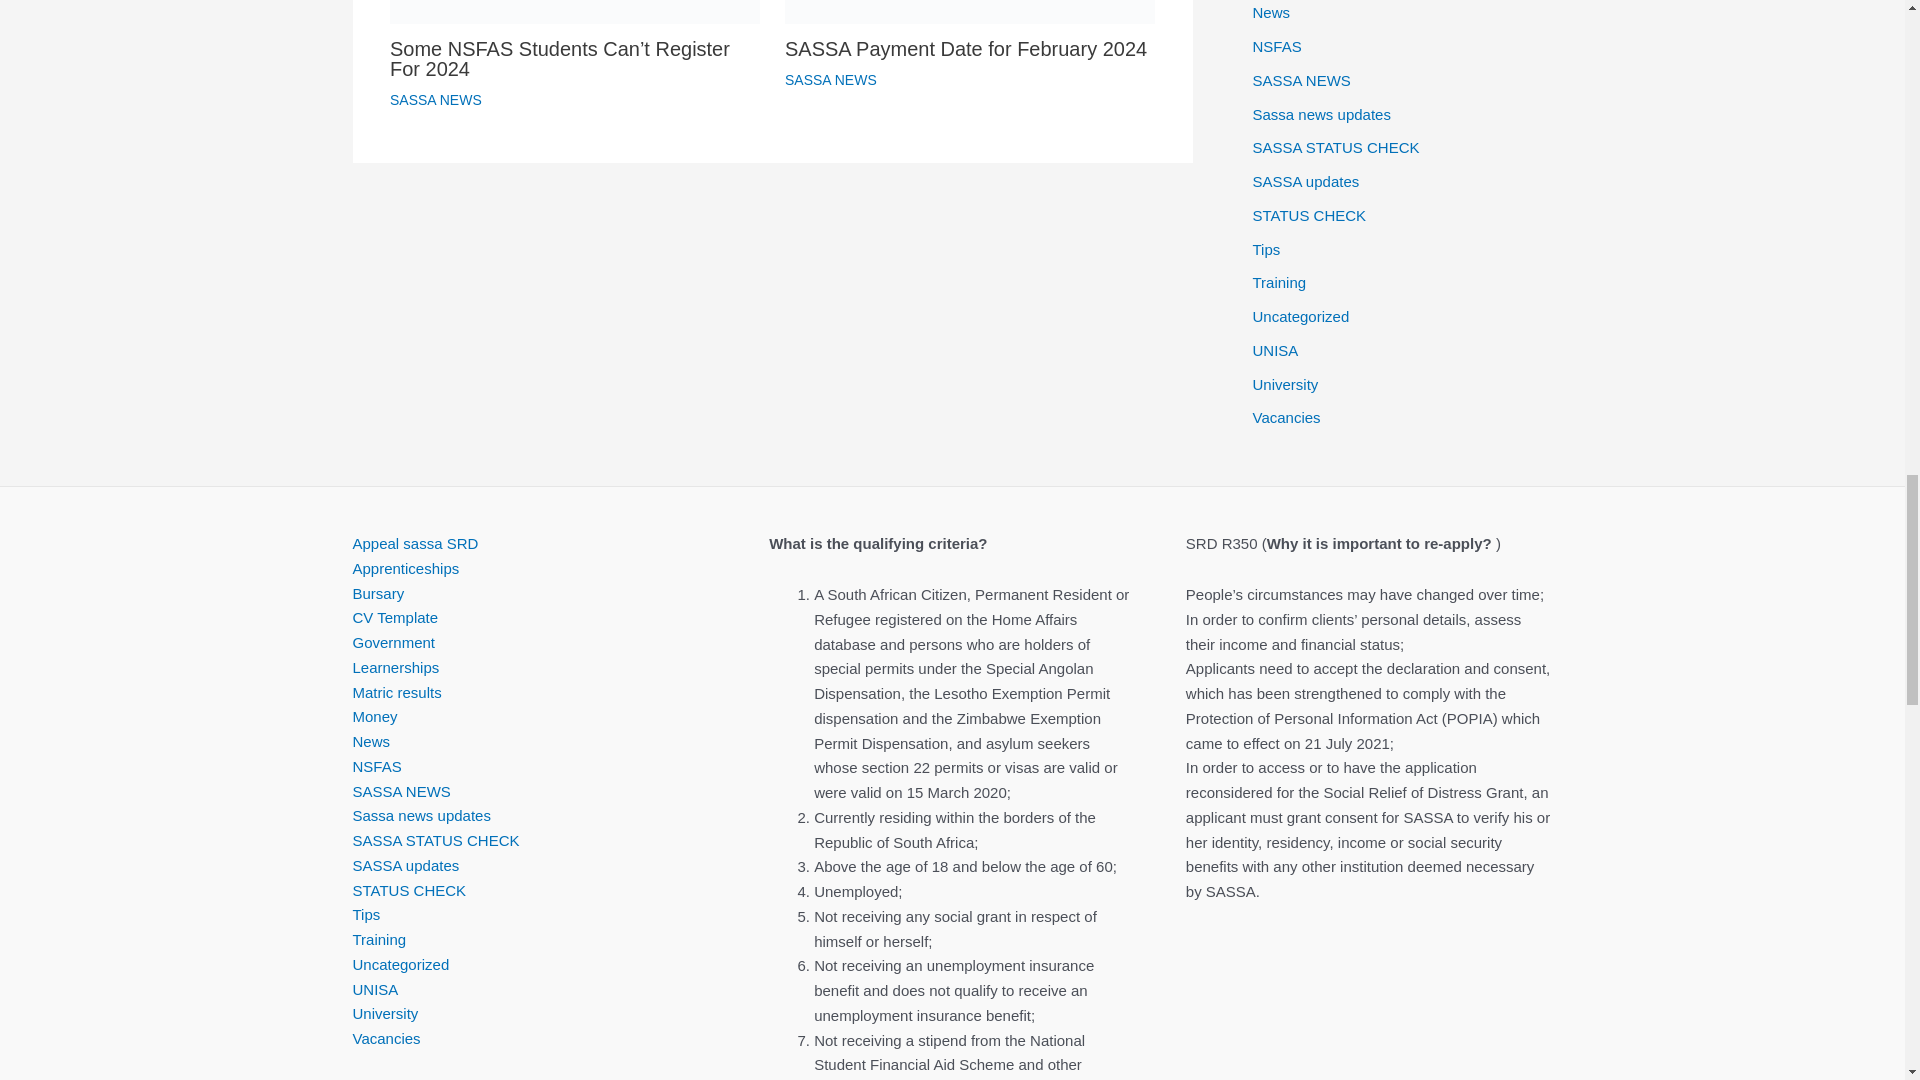  Describe the element at coordinates (435, 100) in the screenshot. I see `SASSA NEWS` at that location.